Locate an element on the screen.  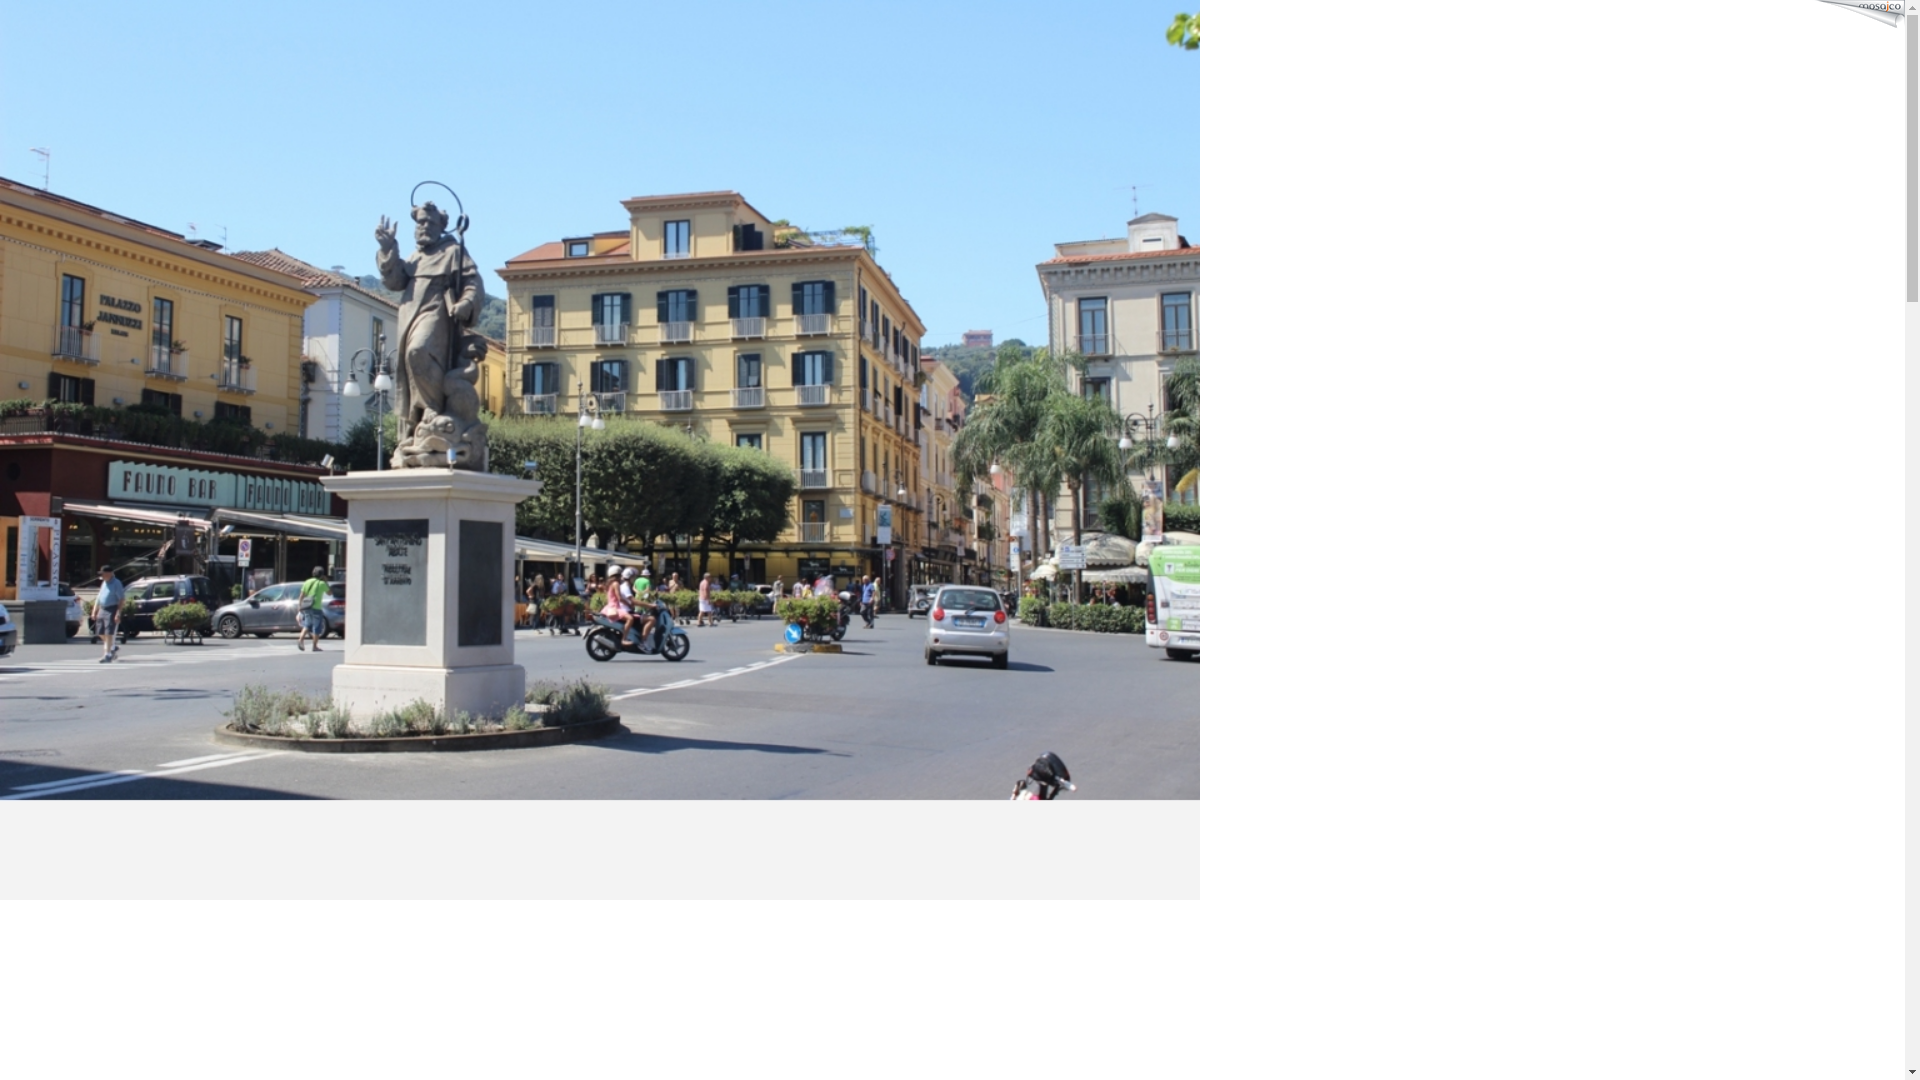
Italiano is located at coordinates (50, 76).